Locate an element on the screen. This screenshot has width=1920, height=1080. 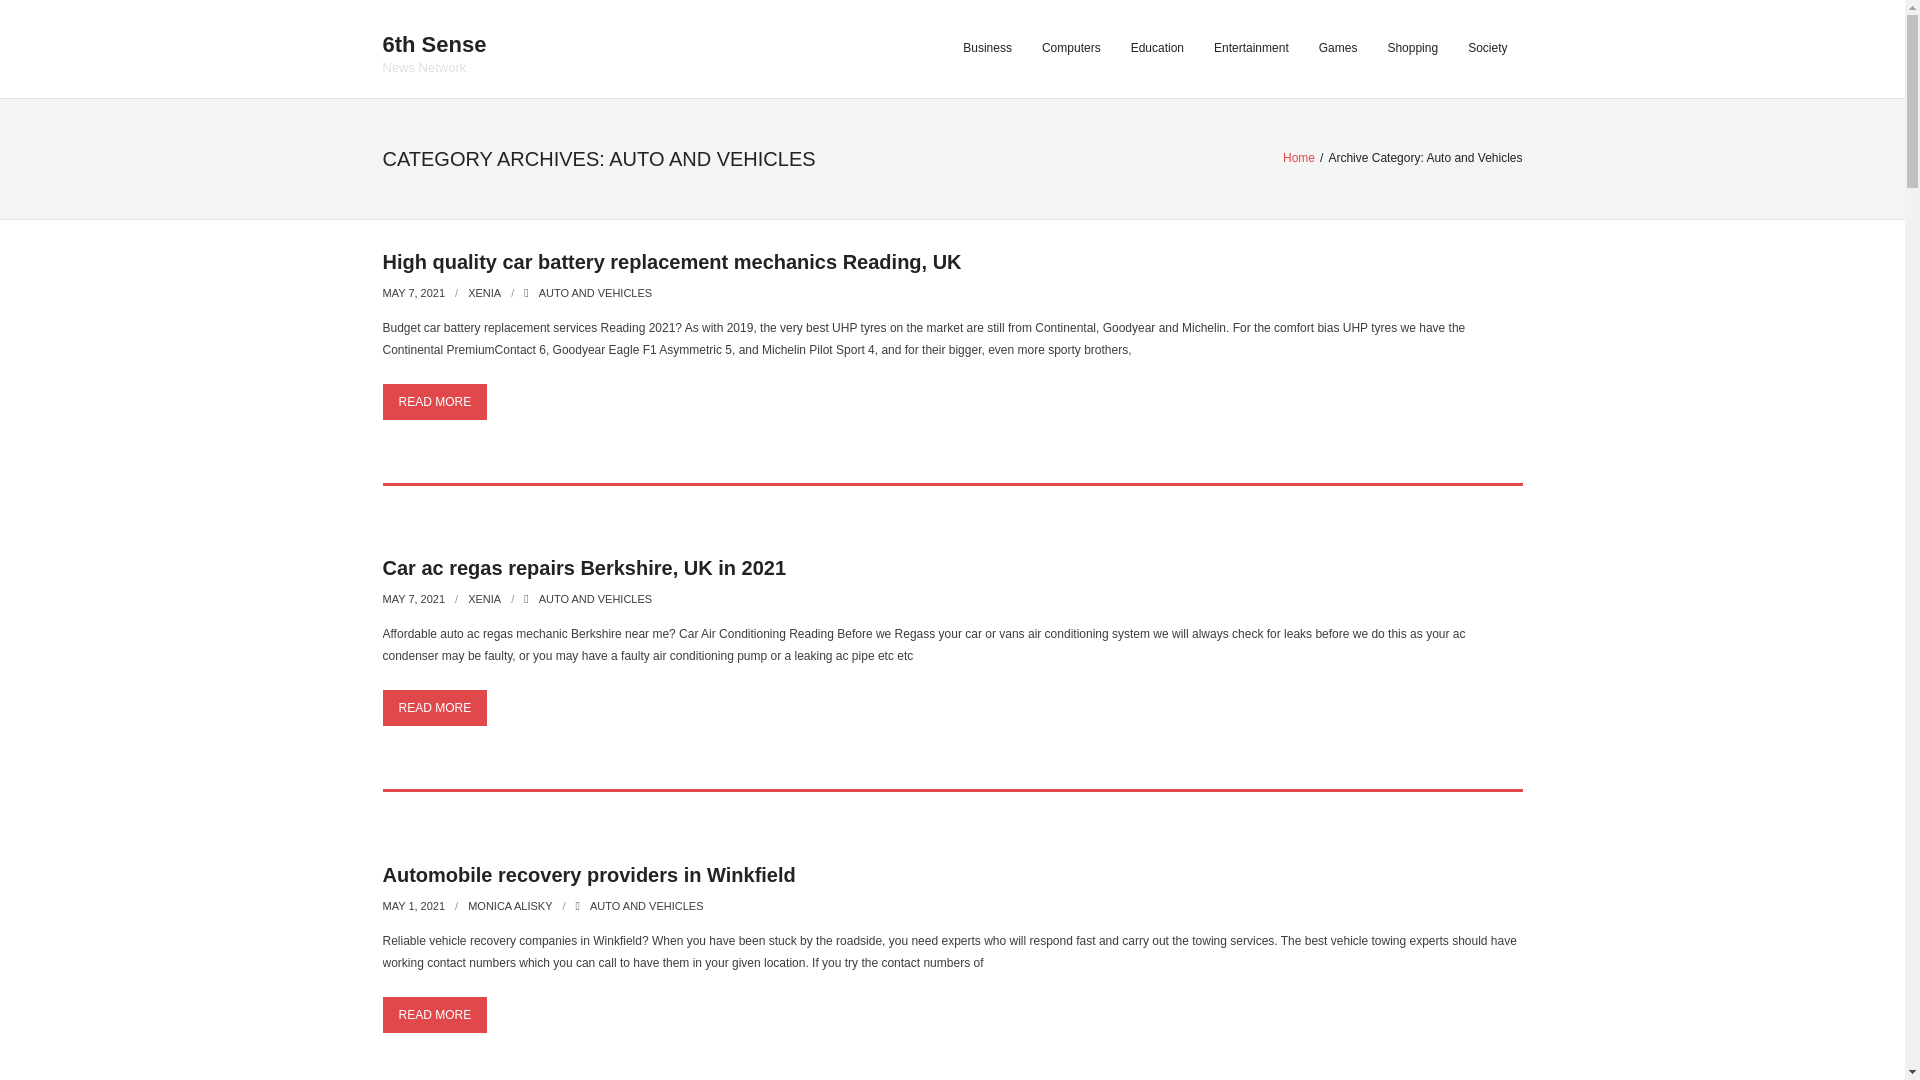
AUTO AND VEHICLES is located at coordinates (596, 293).